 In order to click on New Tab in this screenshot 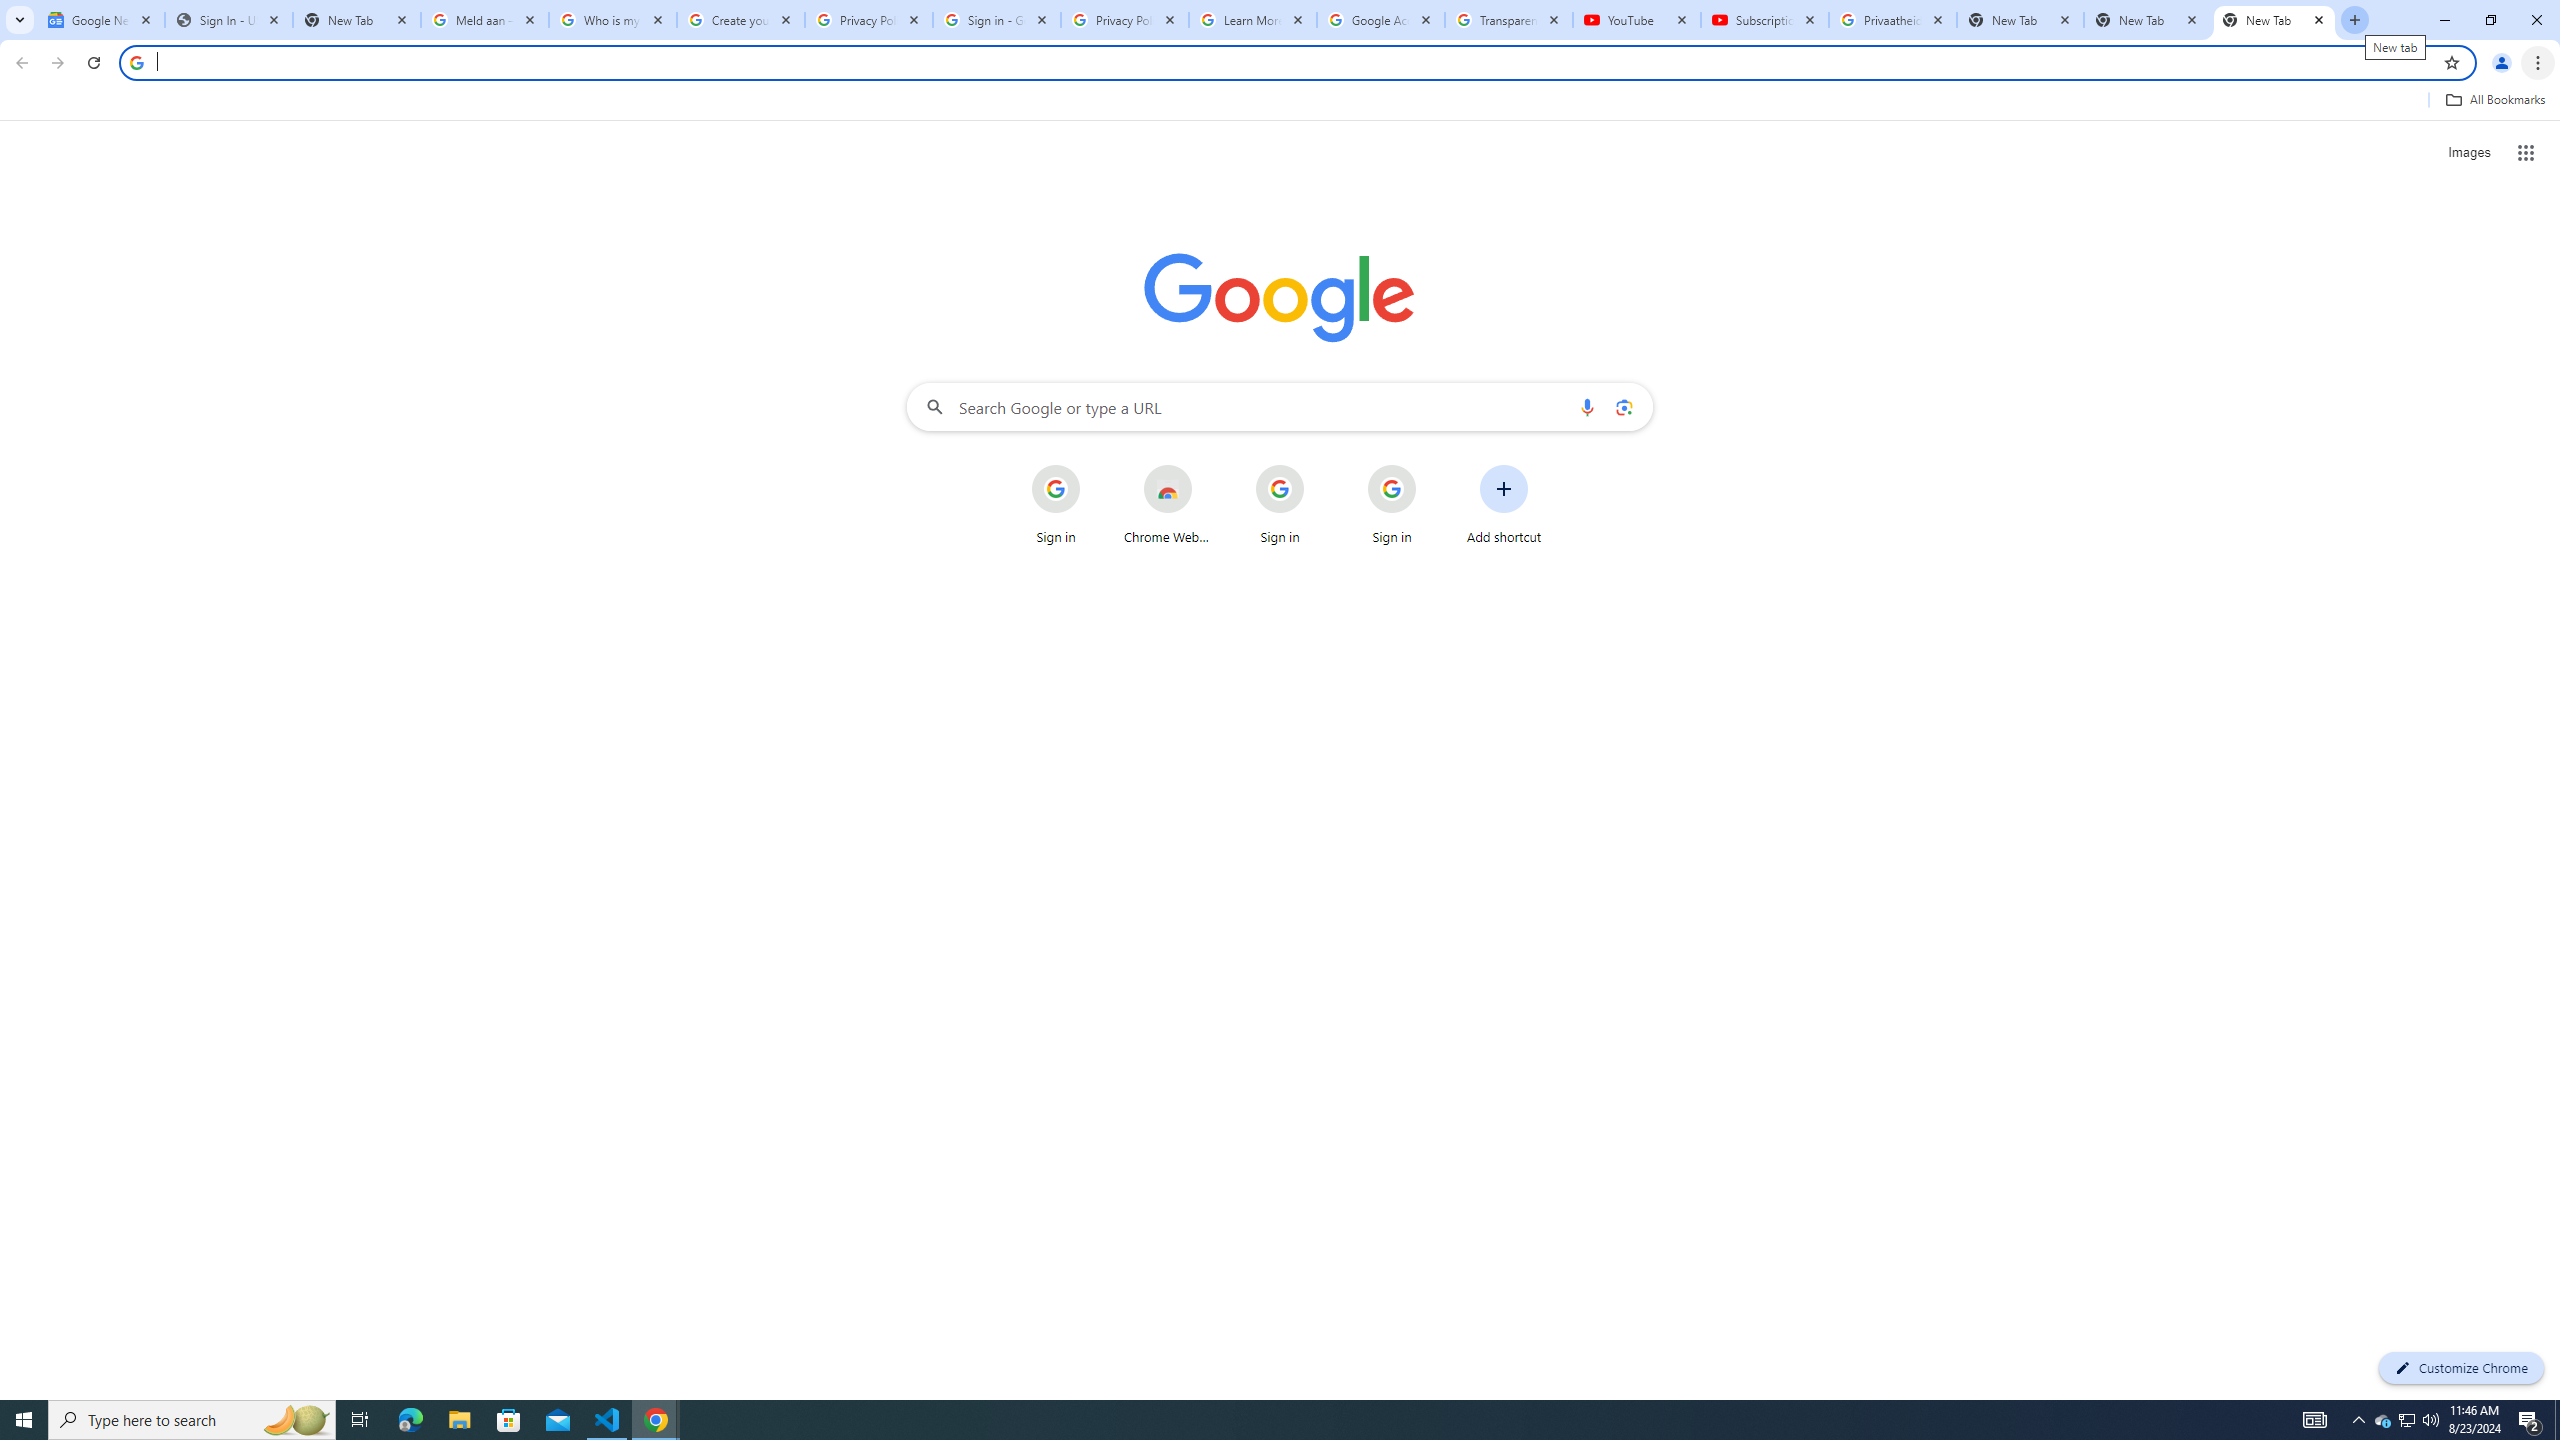, I will do `click(2148, 20)`.